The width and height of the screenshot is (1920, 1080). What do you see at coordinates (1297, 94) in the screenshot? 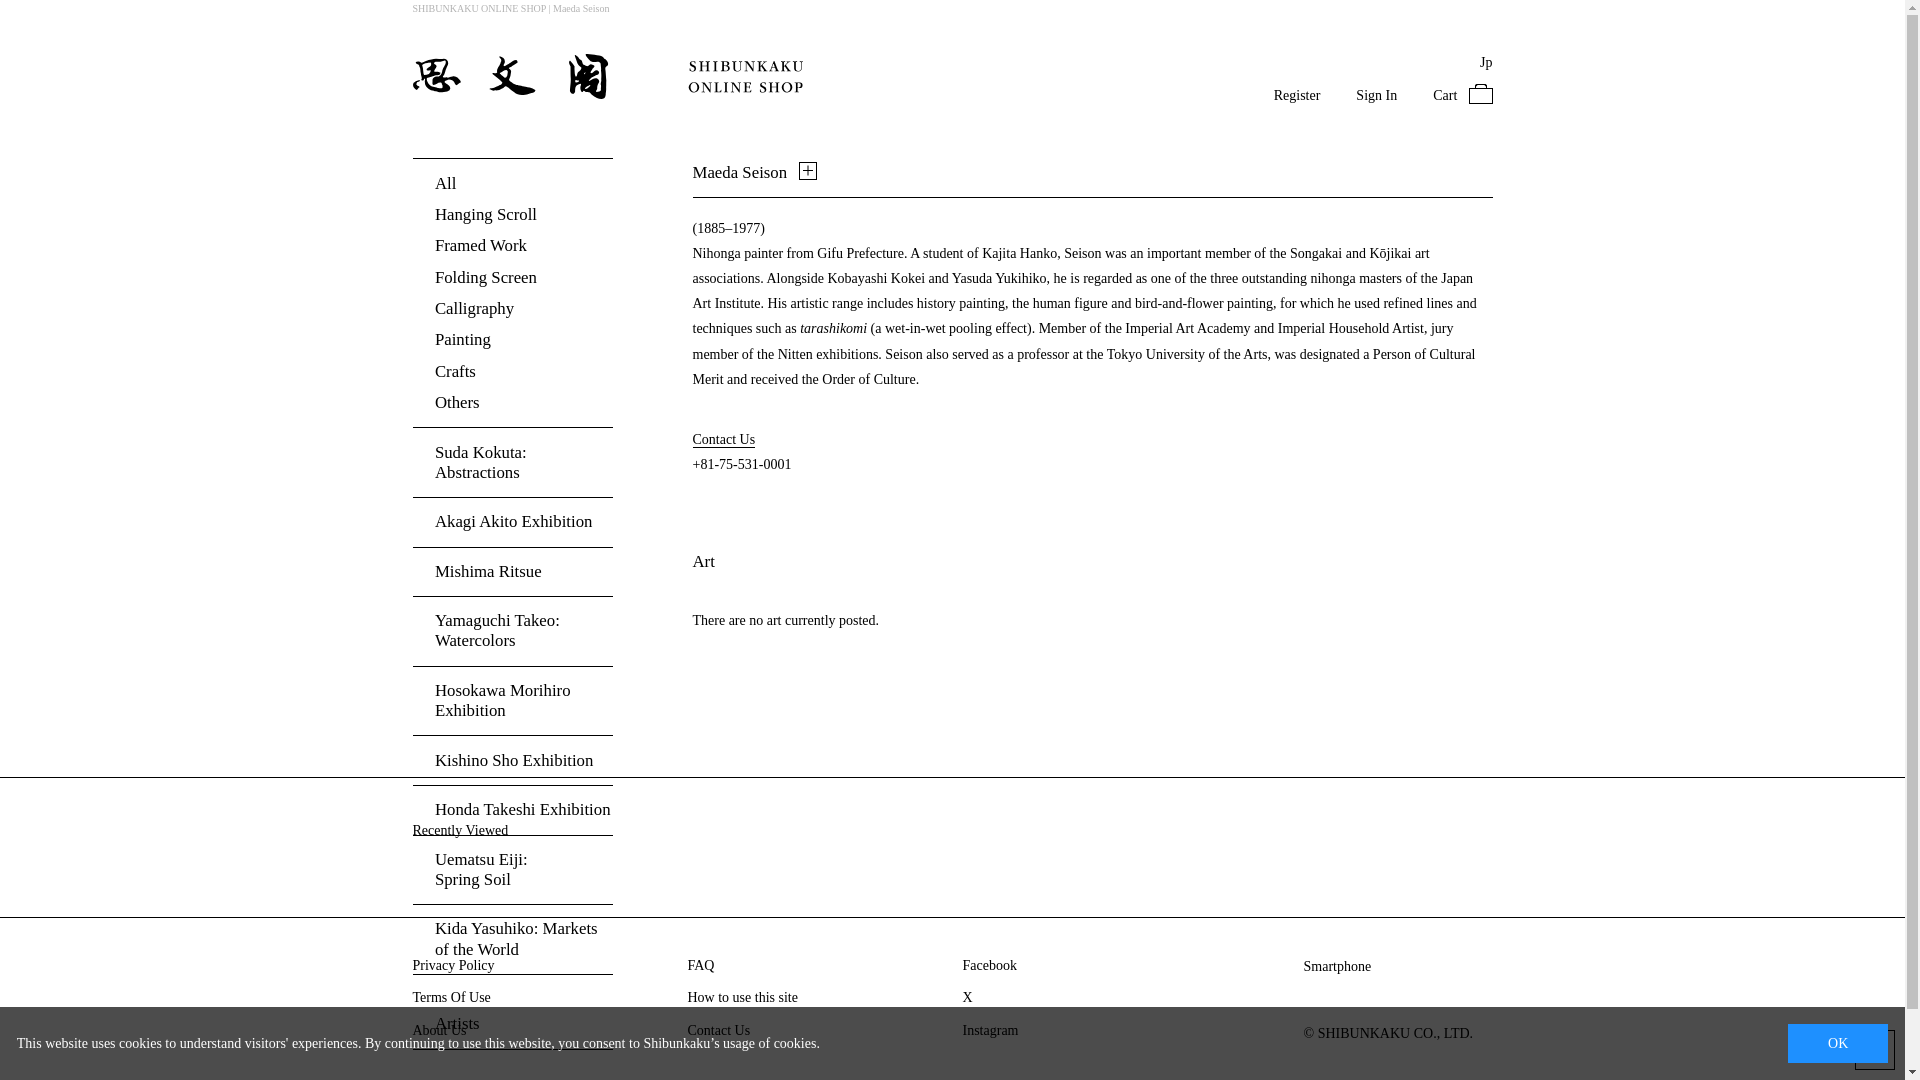
I see `Contact Us` at bounding box center [1297, 94].